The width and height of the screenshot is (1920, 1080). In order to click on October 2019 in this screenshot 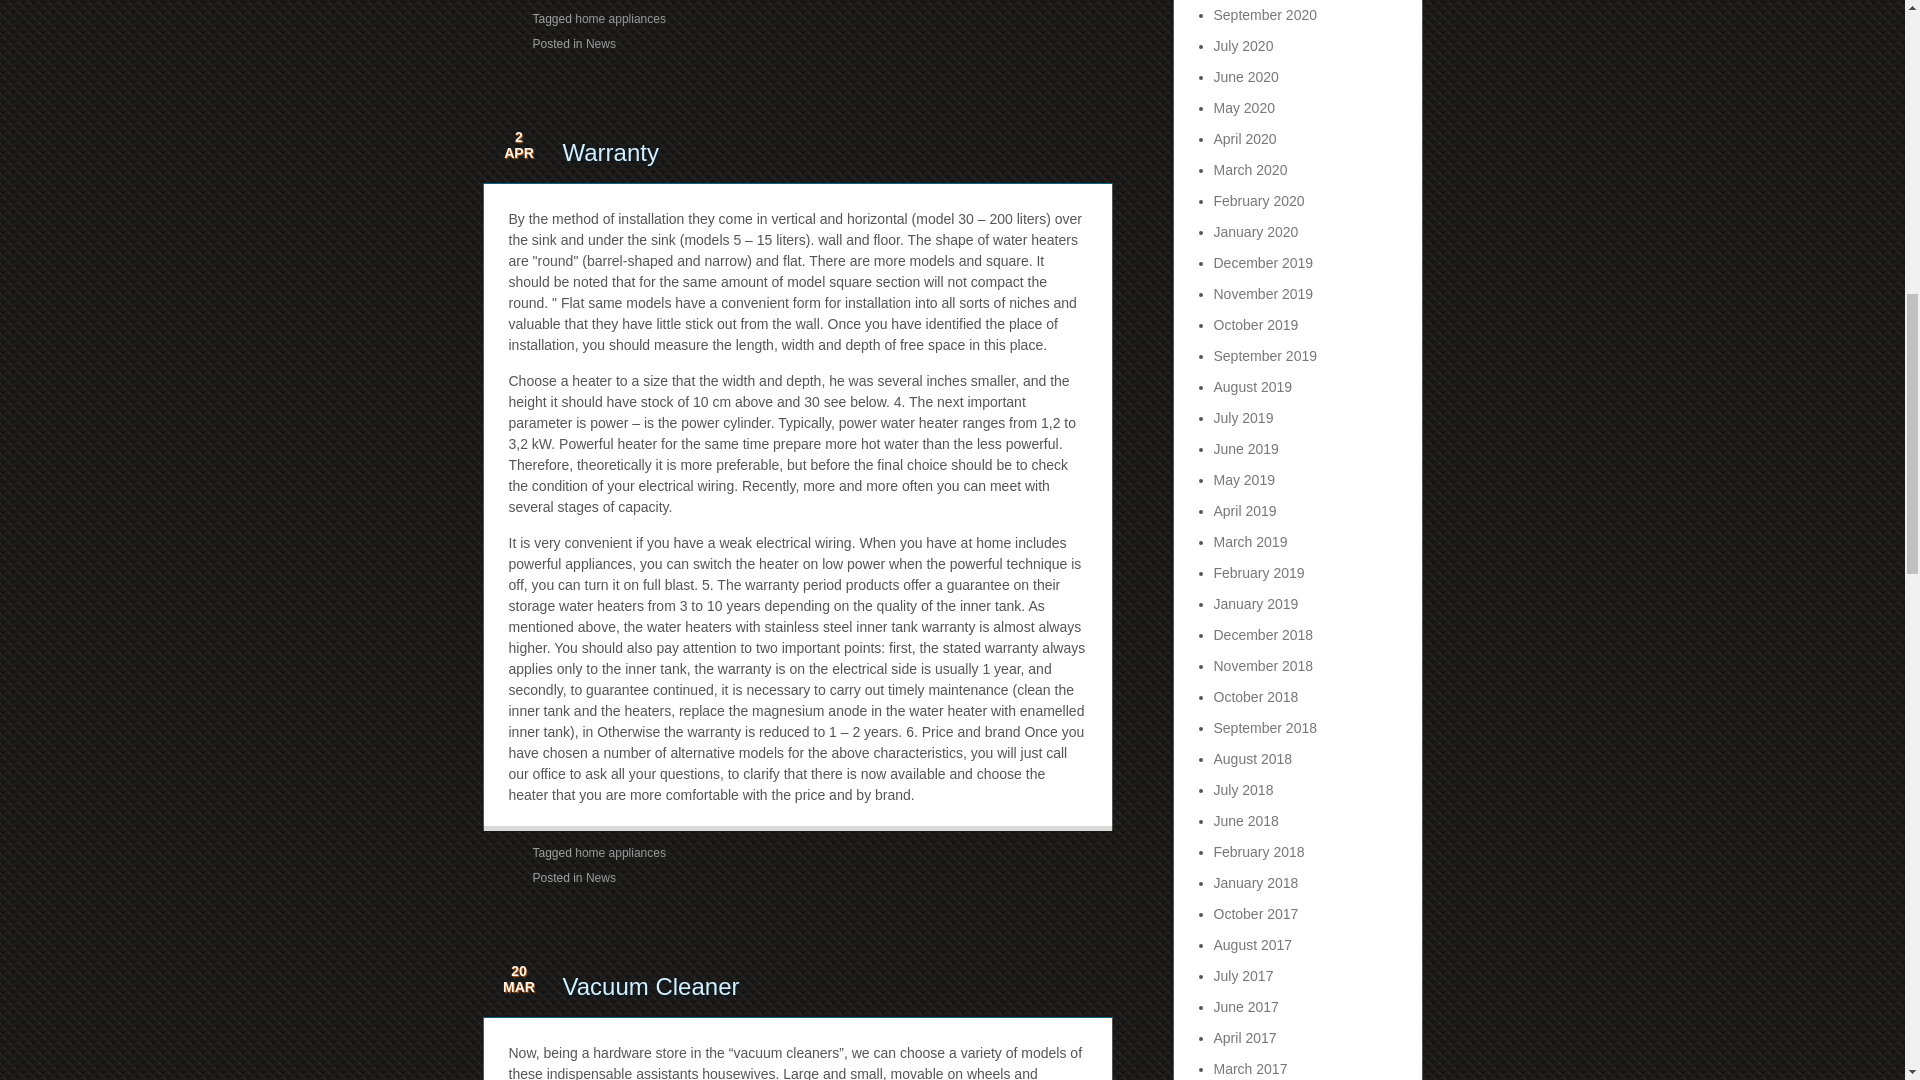, I will do `click(1256, 324)`.